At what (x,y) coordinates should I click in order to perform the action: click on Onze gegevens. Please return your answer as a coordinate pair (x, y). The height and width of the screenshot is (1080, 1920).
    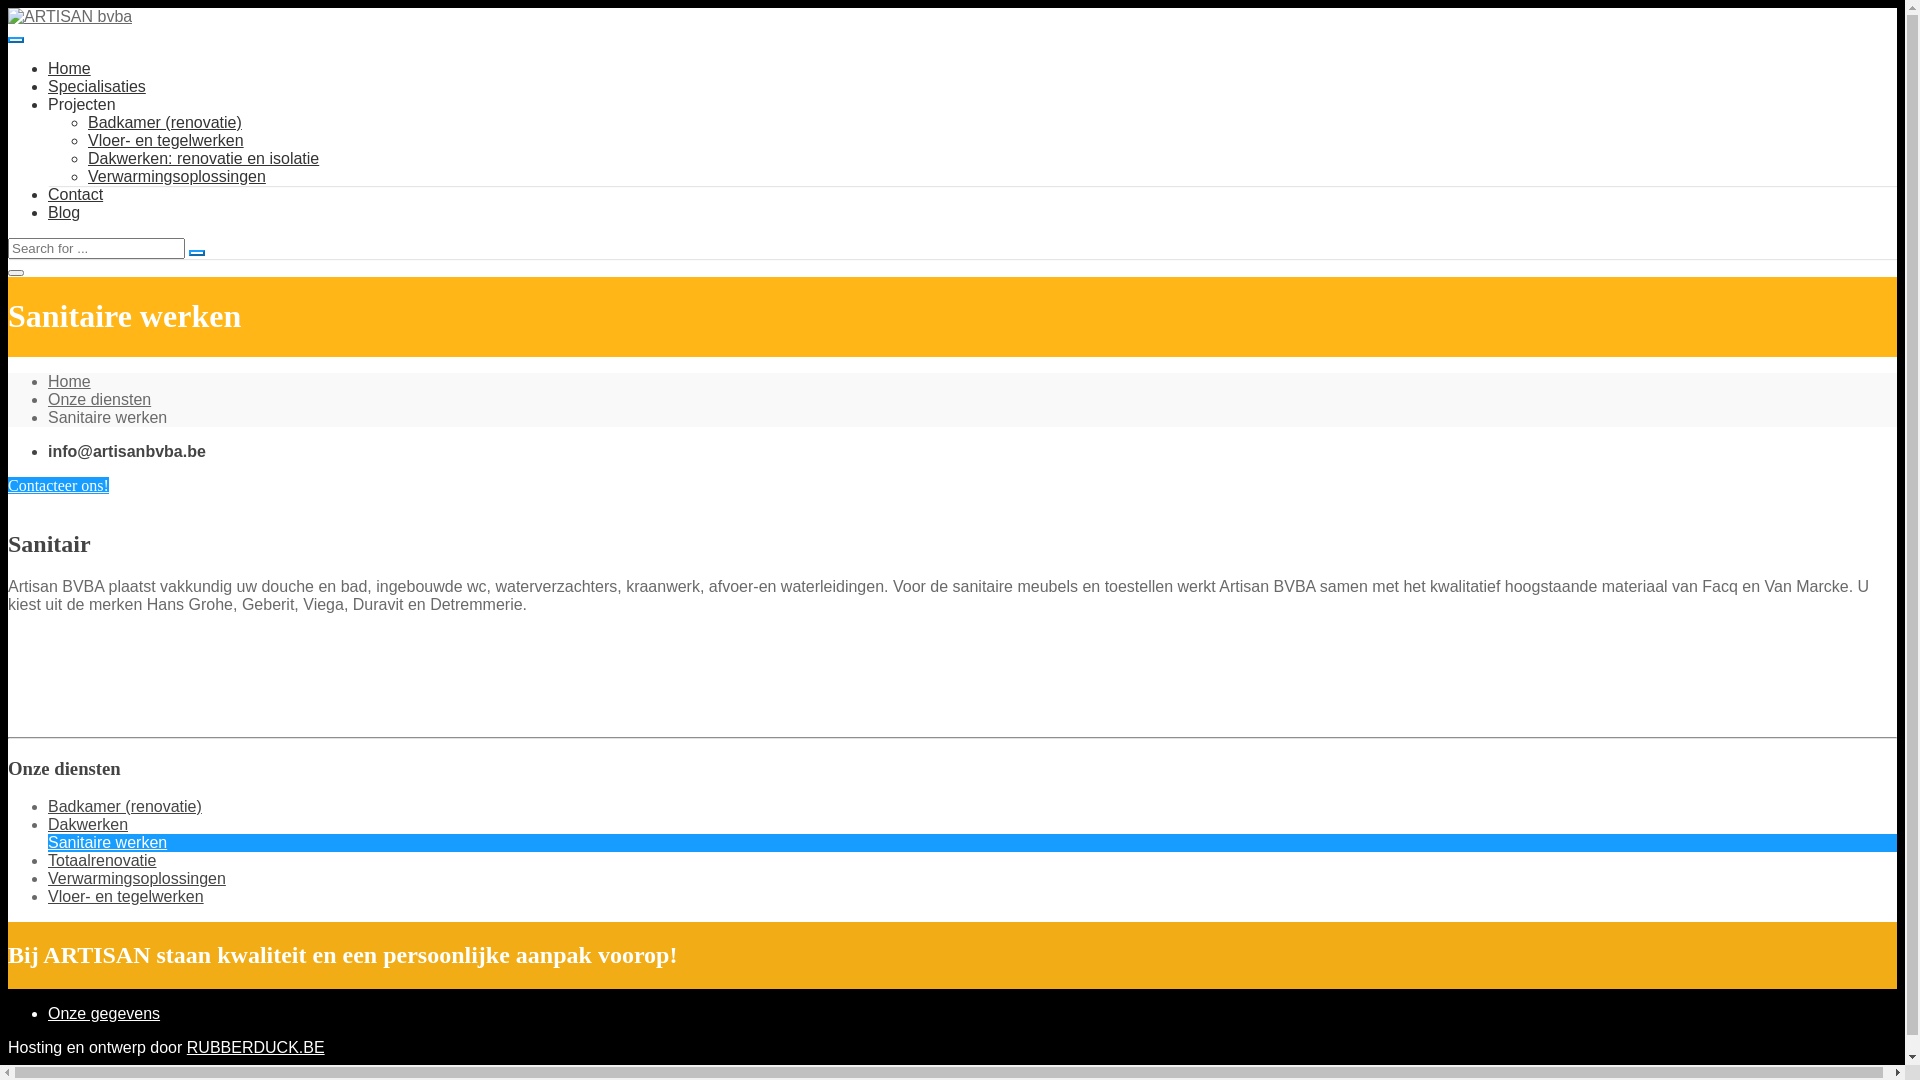
    Looking at the image, I should click on (104, 1014).